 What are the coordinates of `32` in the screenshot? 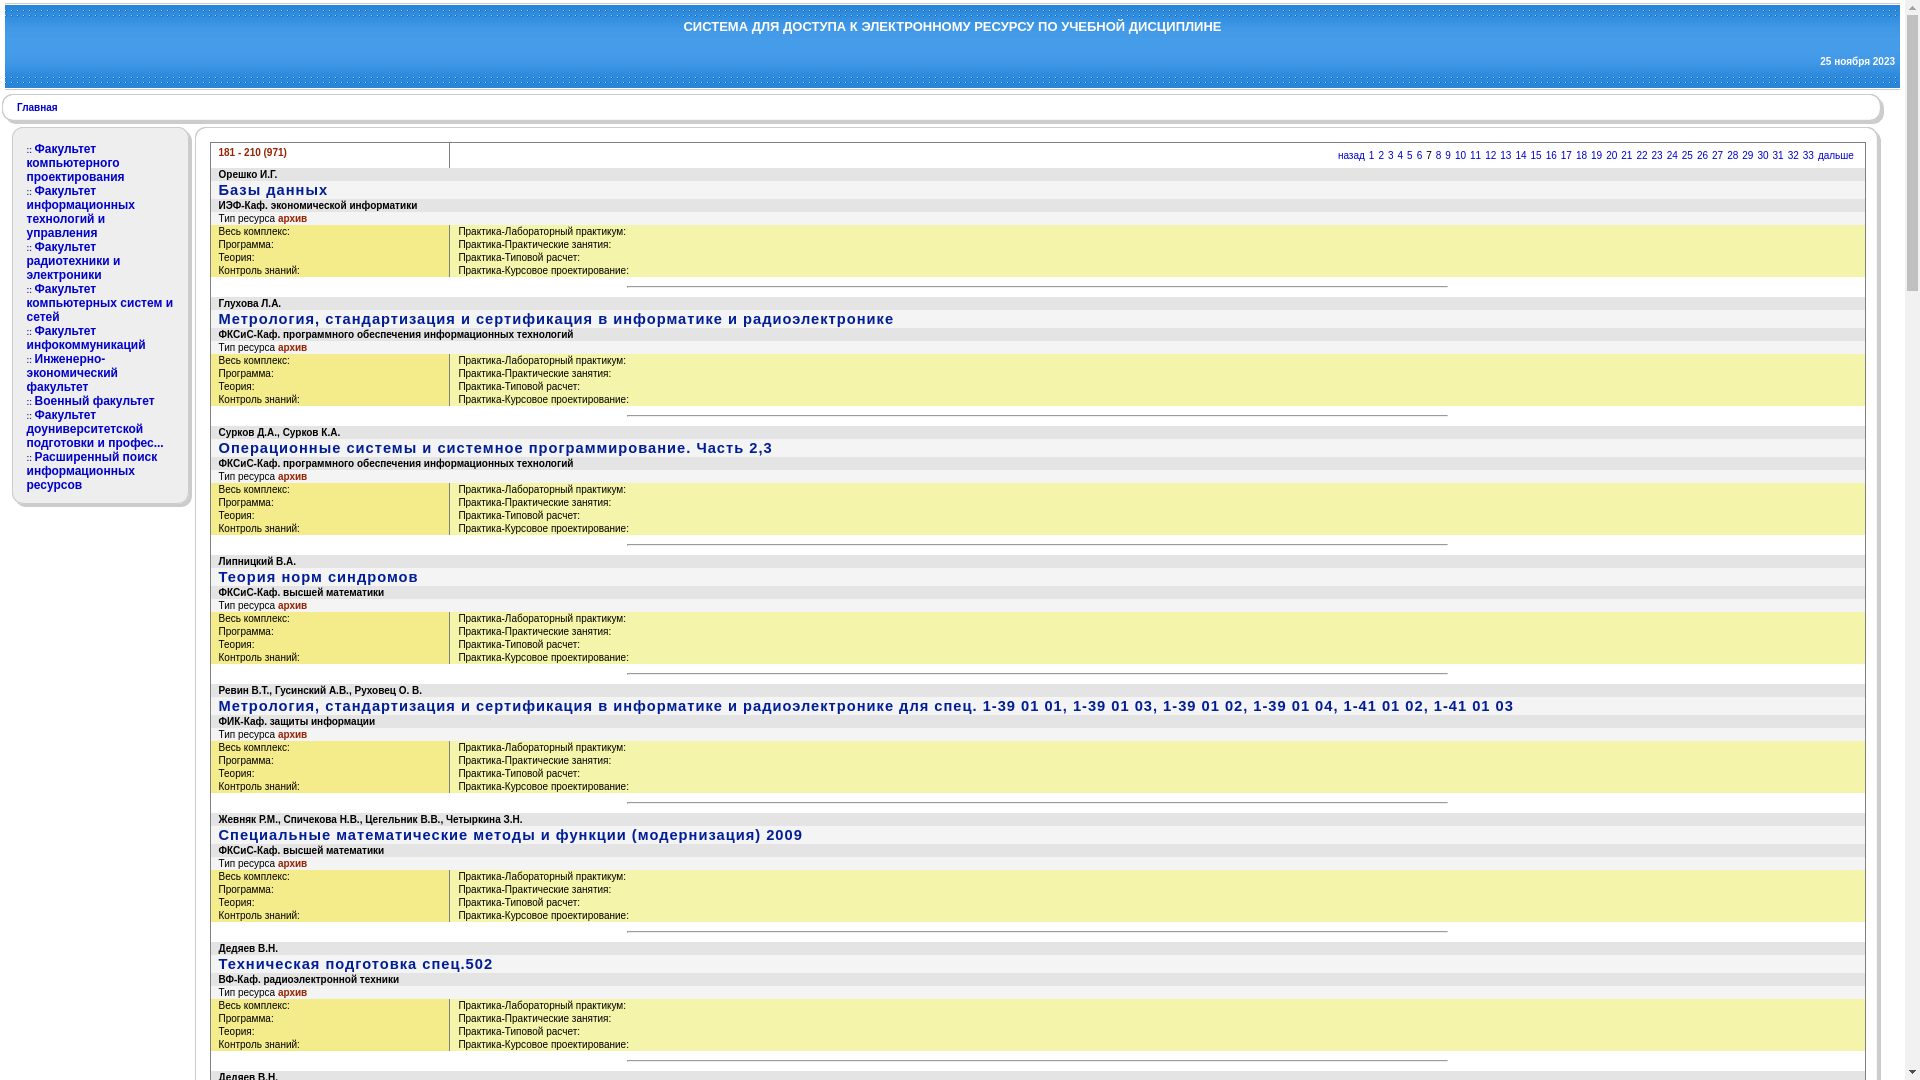 It's located at (1794, 156).